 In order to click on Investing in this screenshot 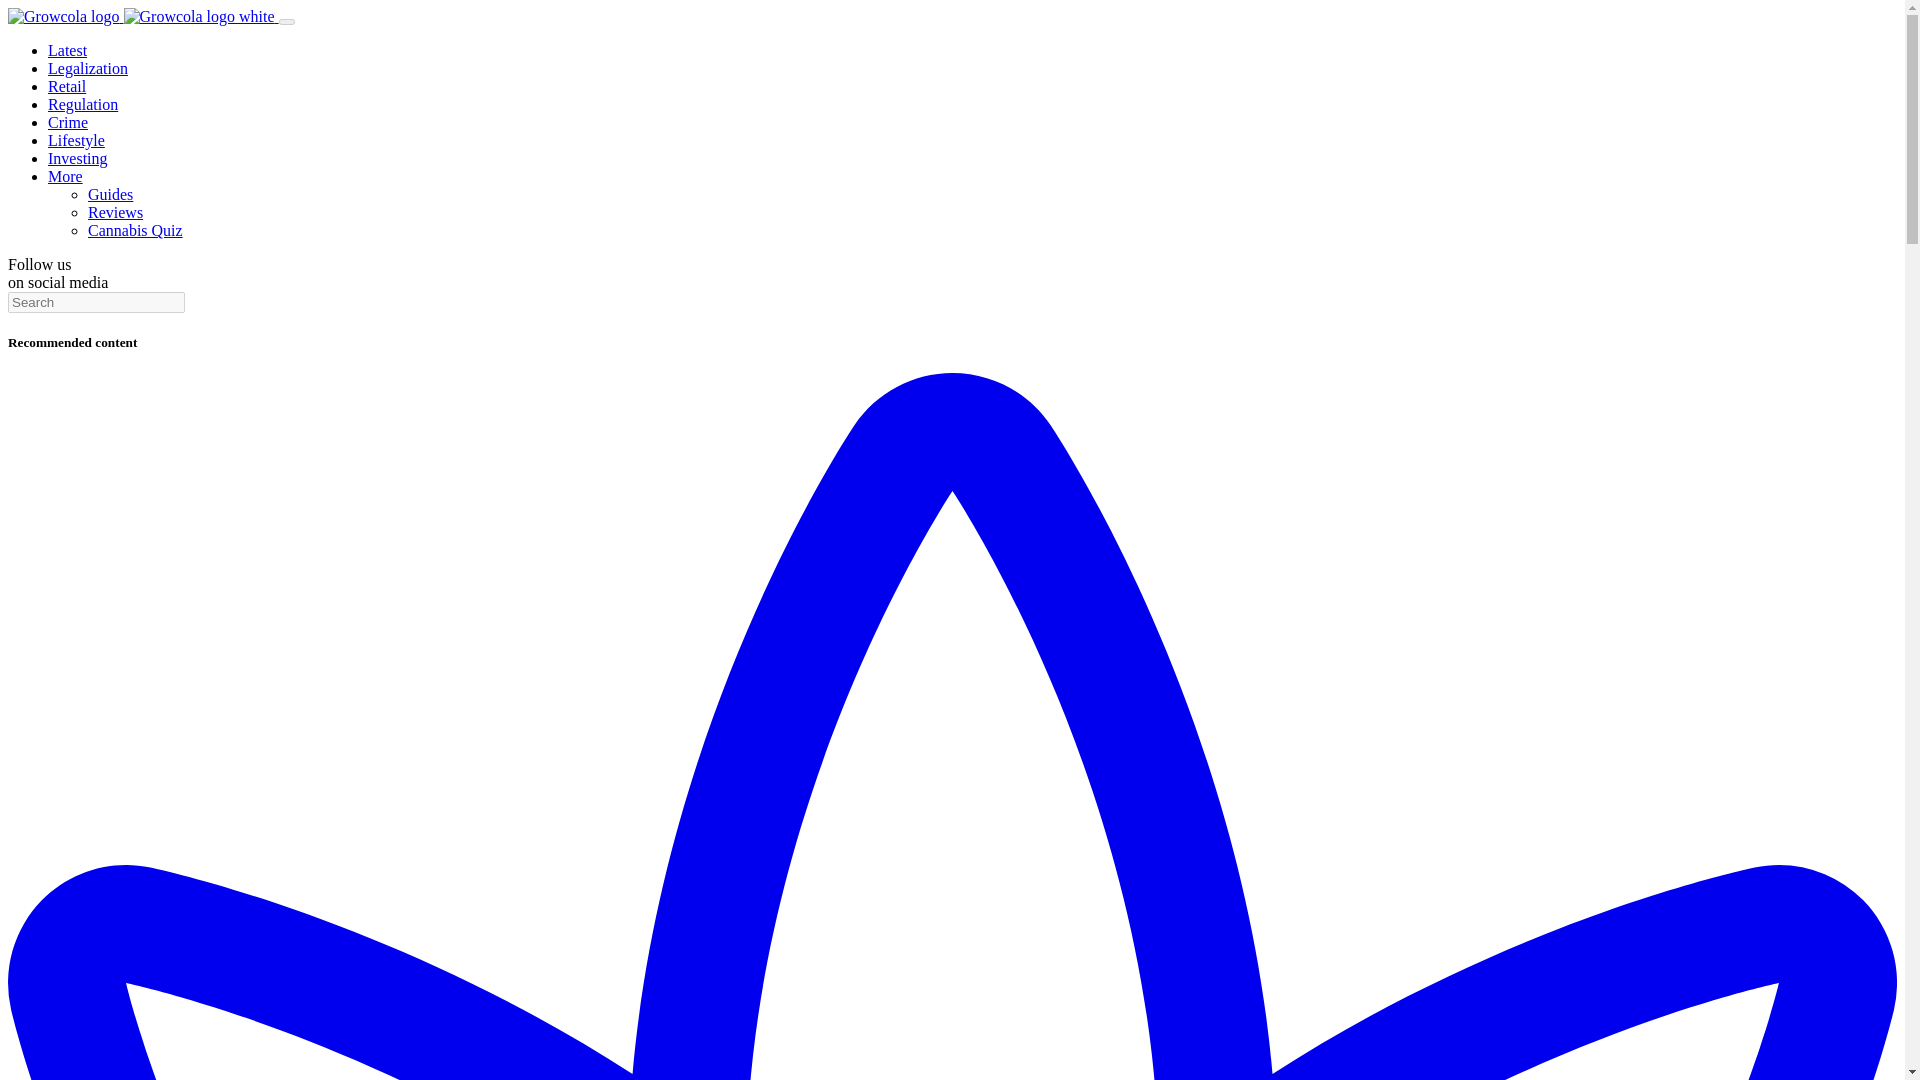, I will do `click(78, 158)`.